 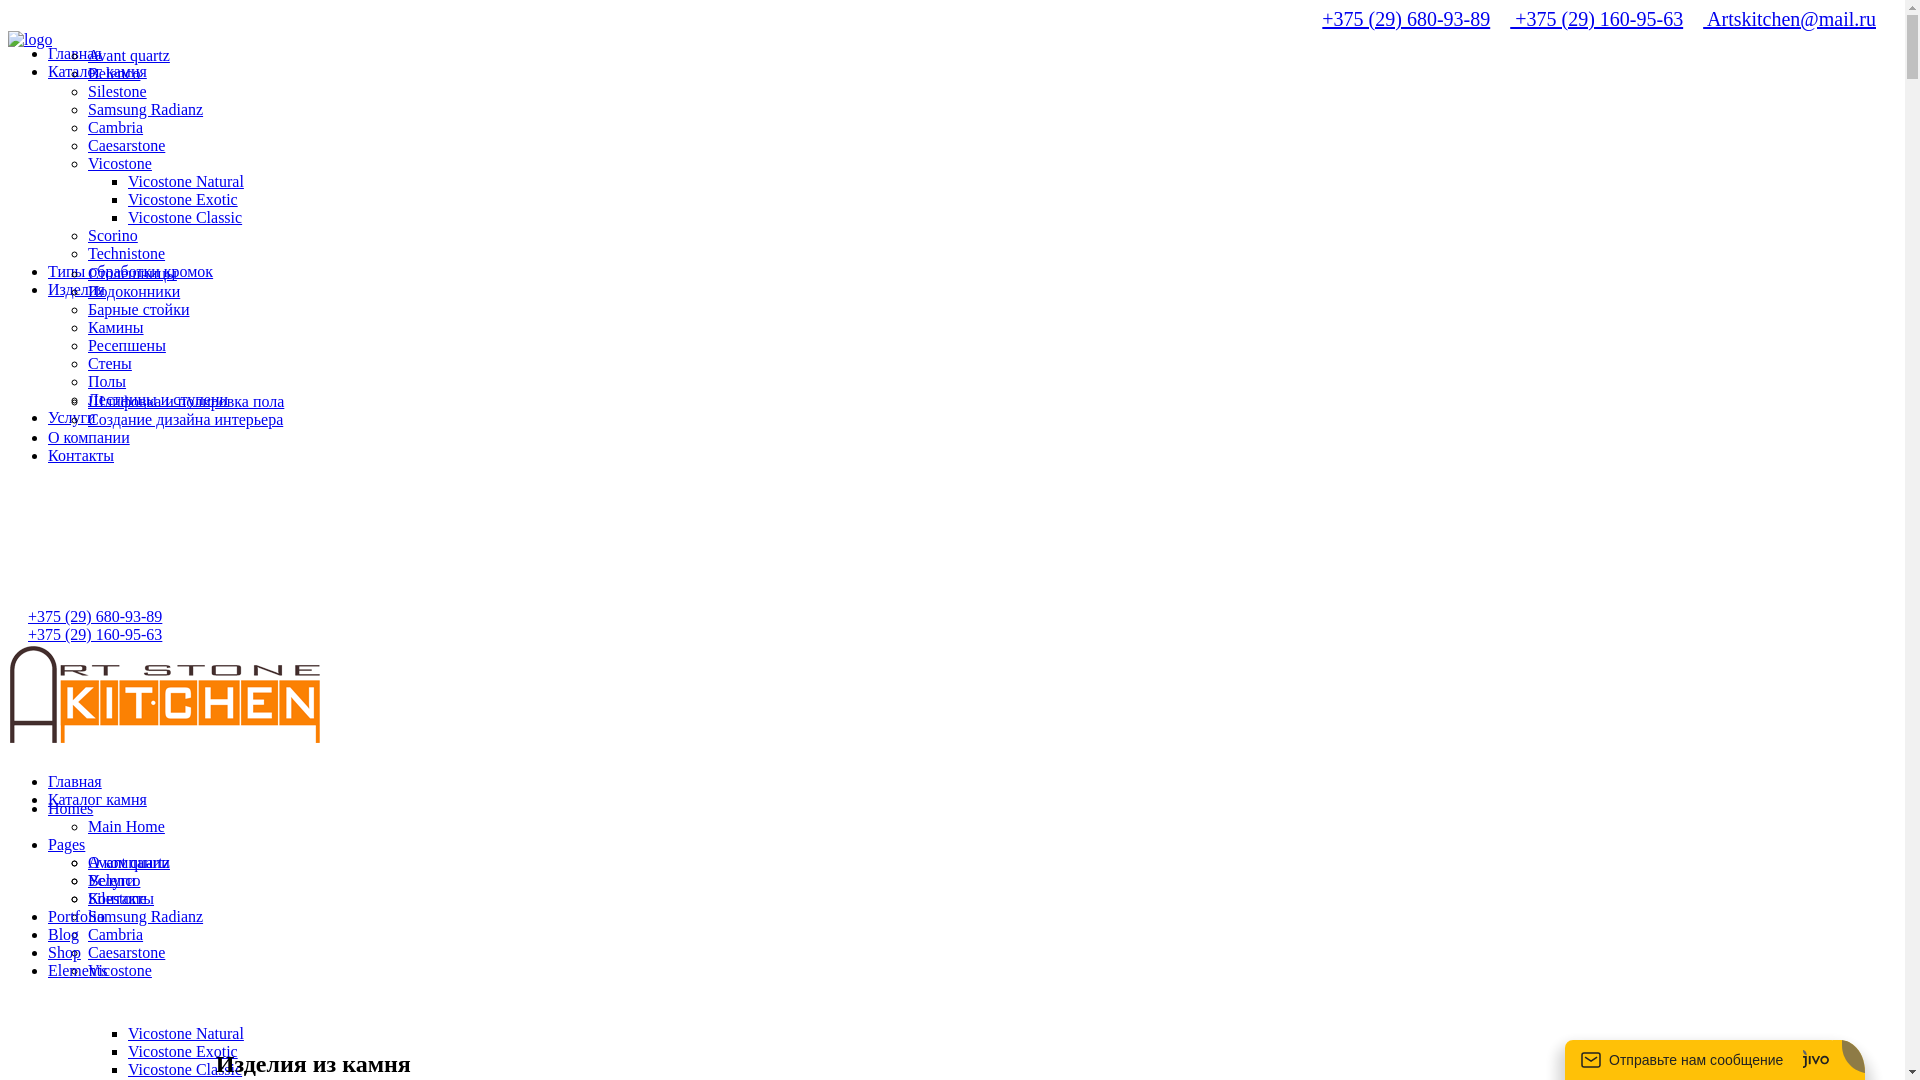 I want to click on Avant quartz, so click(x=129, y=862).